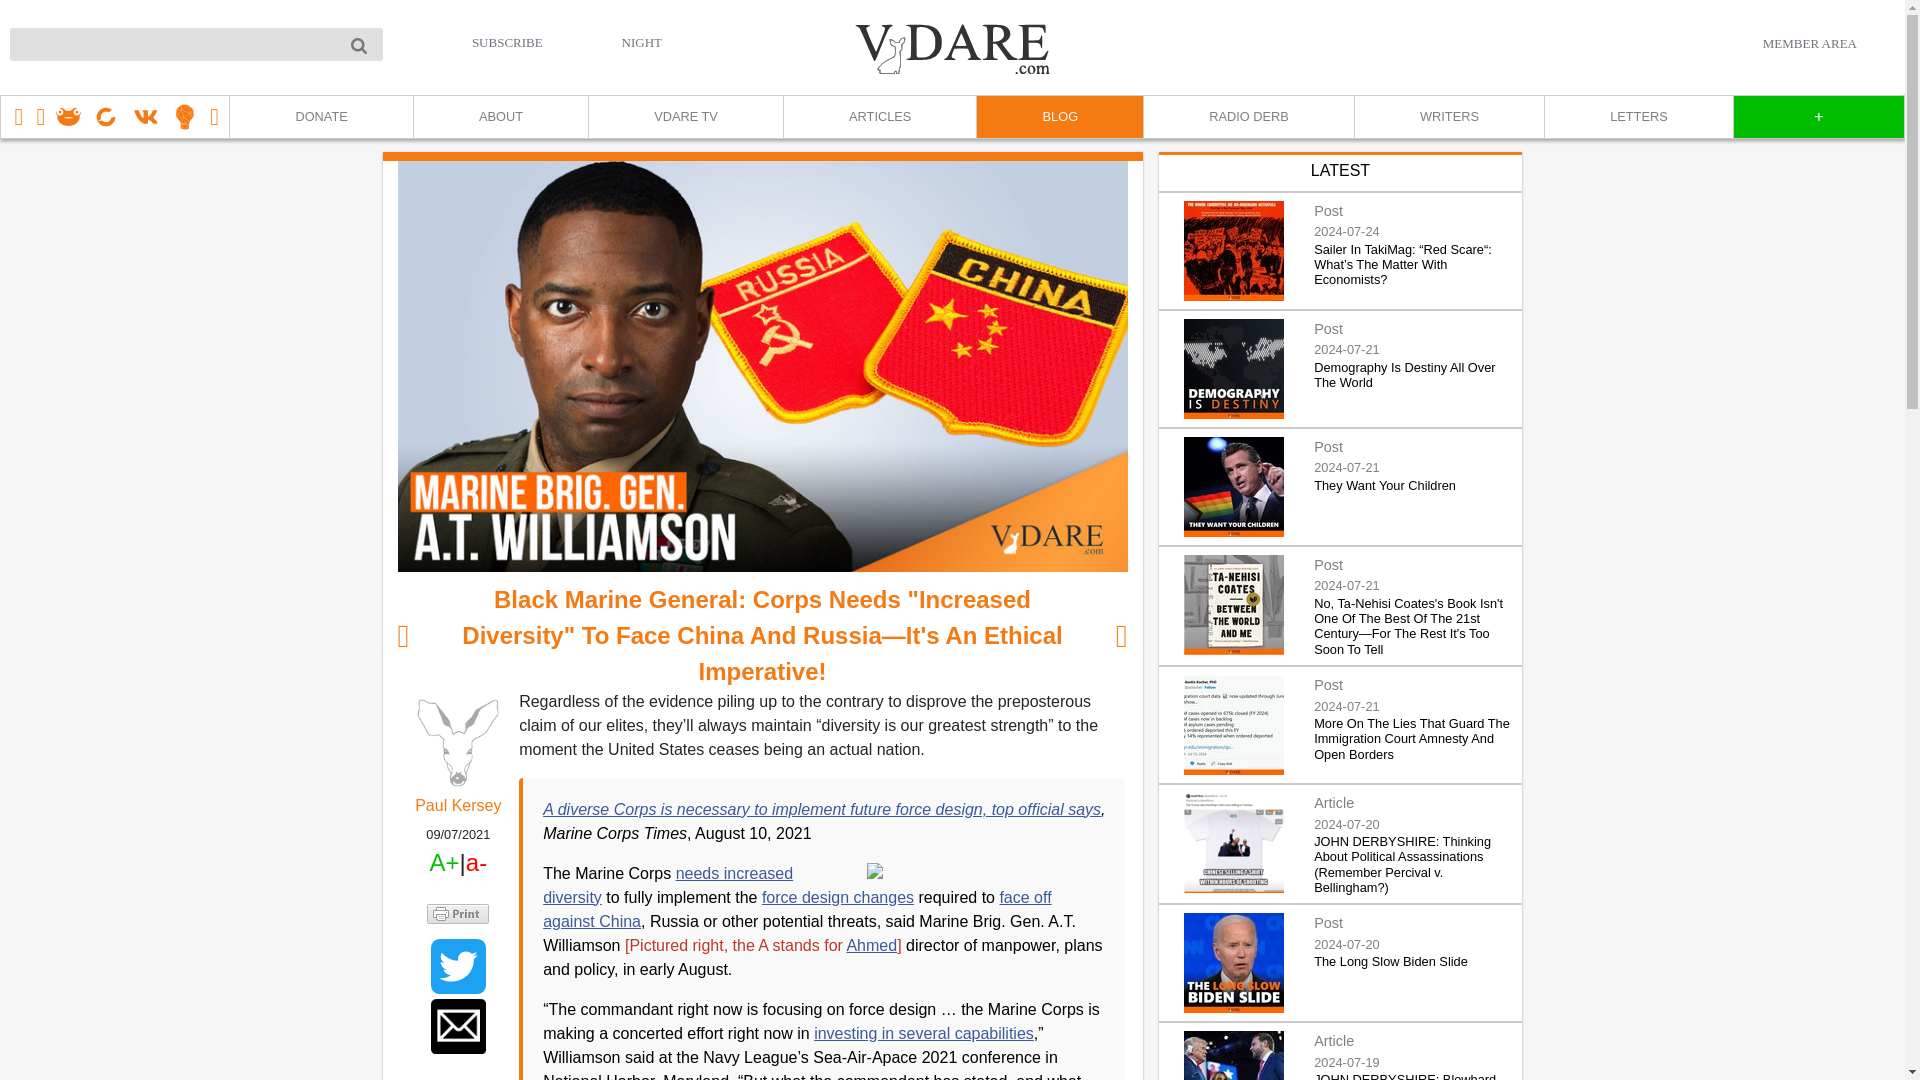 The width and height of the screenshot is (1920, 1080). Describe the element at coordinates (500, 117) in the screenshot. I see `ABOUT` at that location.